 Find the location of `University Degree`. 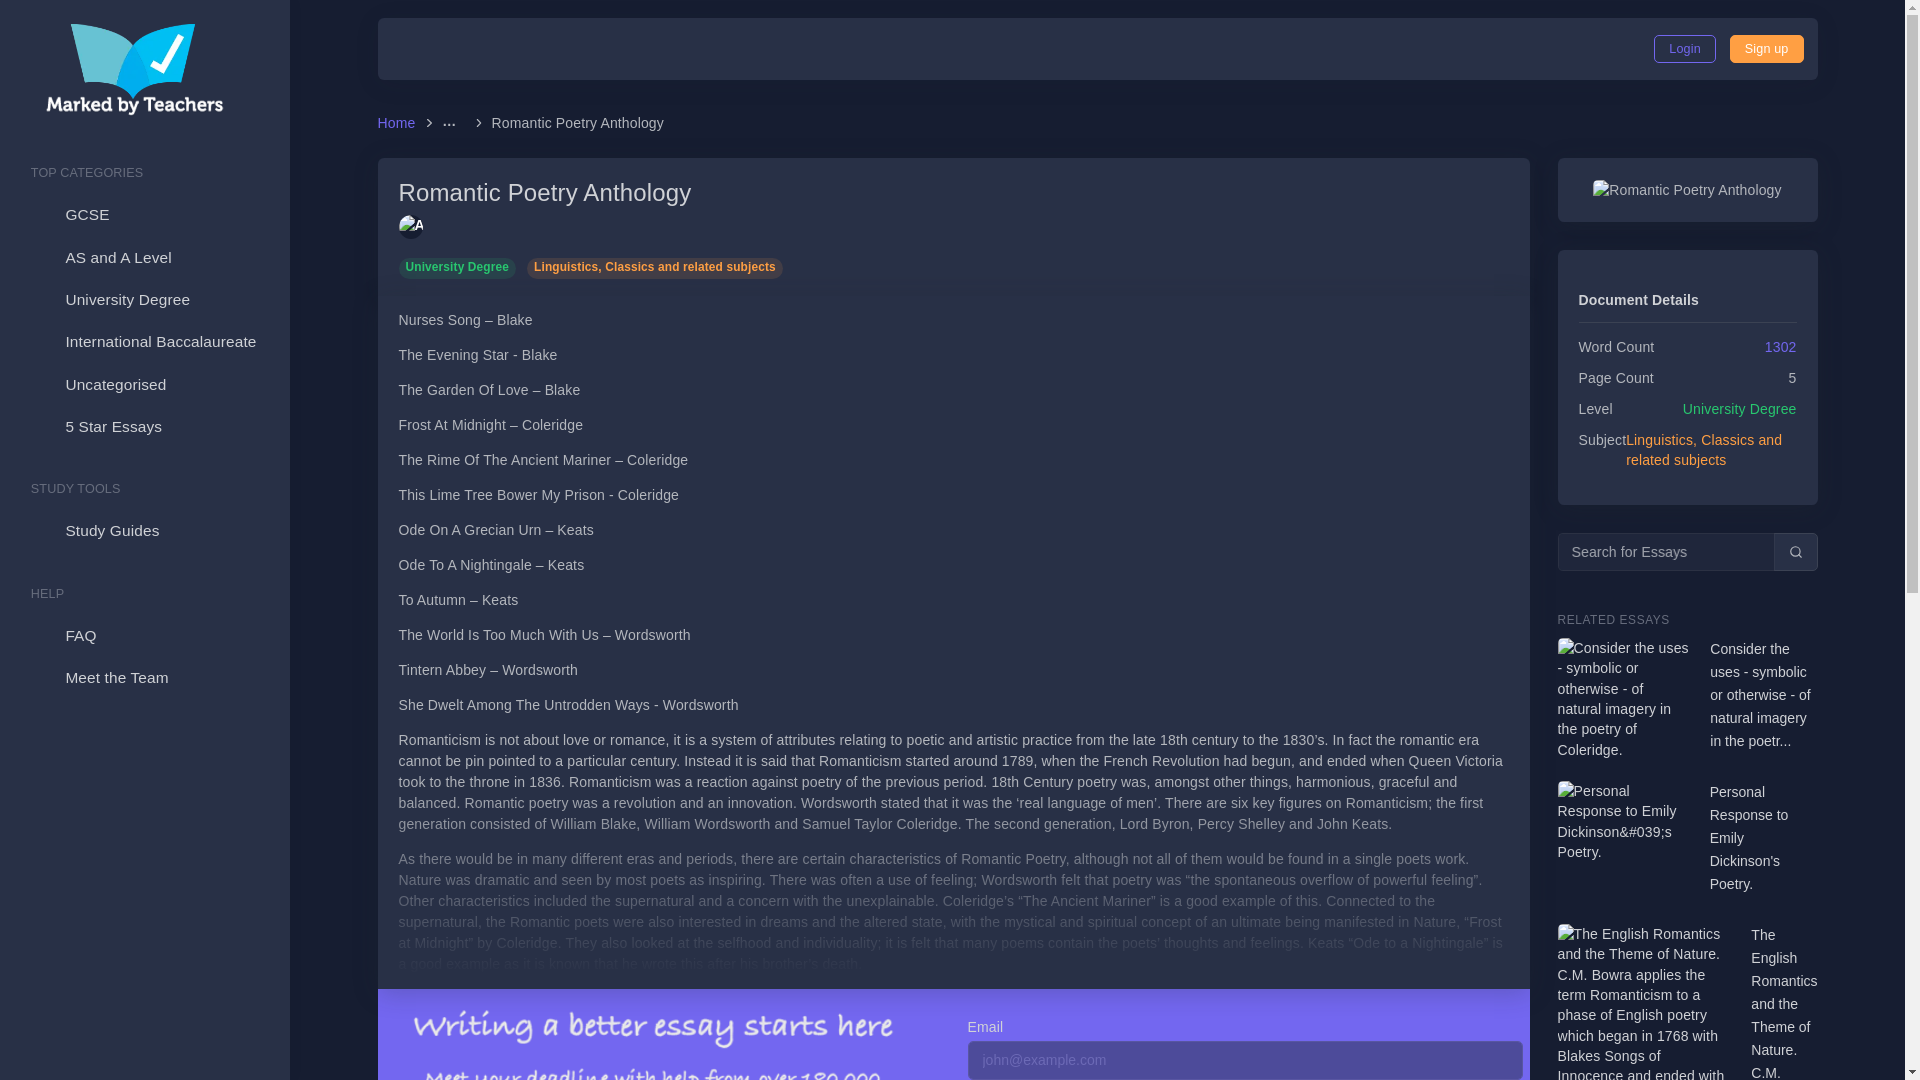

University Degree is located at coordinates (144, 299).